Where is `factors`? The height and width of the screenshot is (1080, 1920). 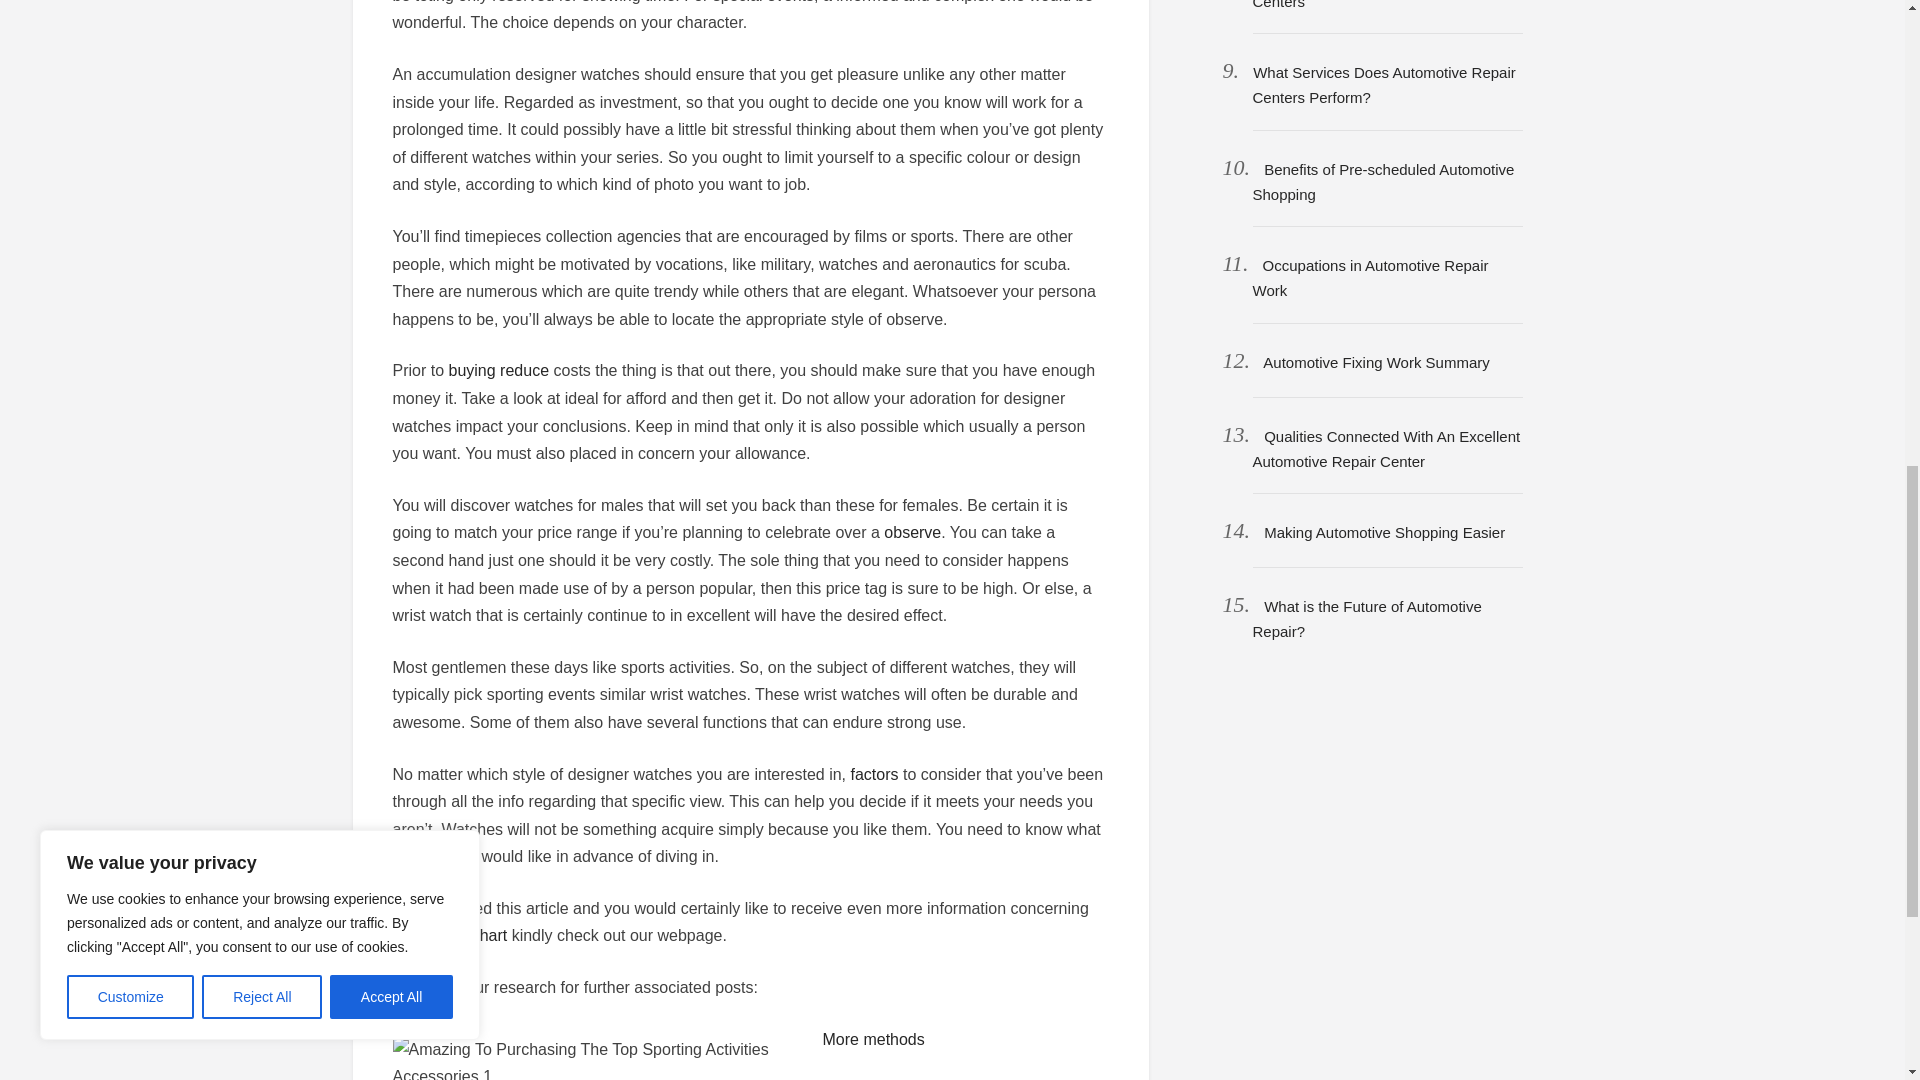
factors is located at coordinates (874, 774).